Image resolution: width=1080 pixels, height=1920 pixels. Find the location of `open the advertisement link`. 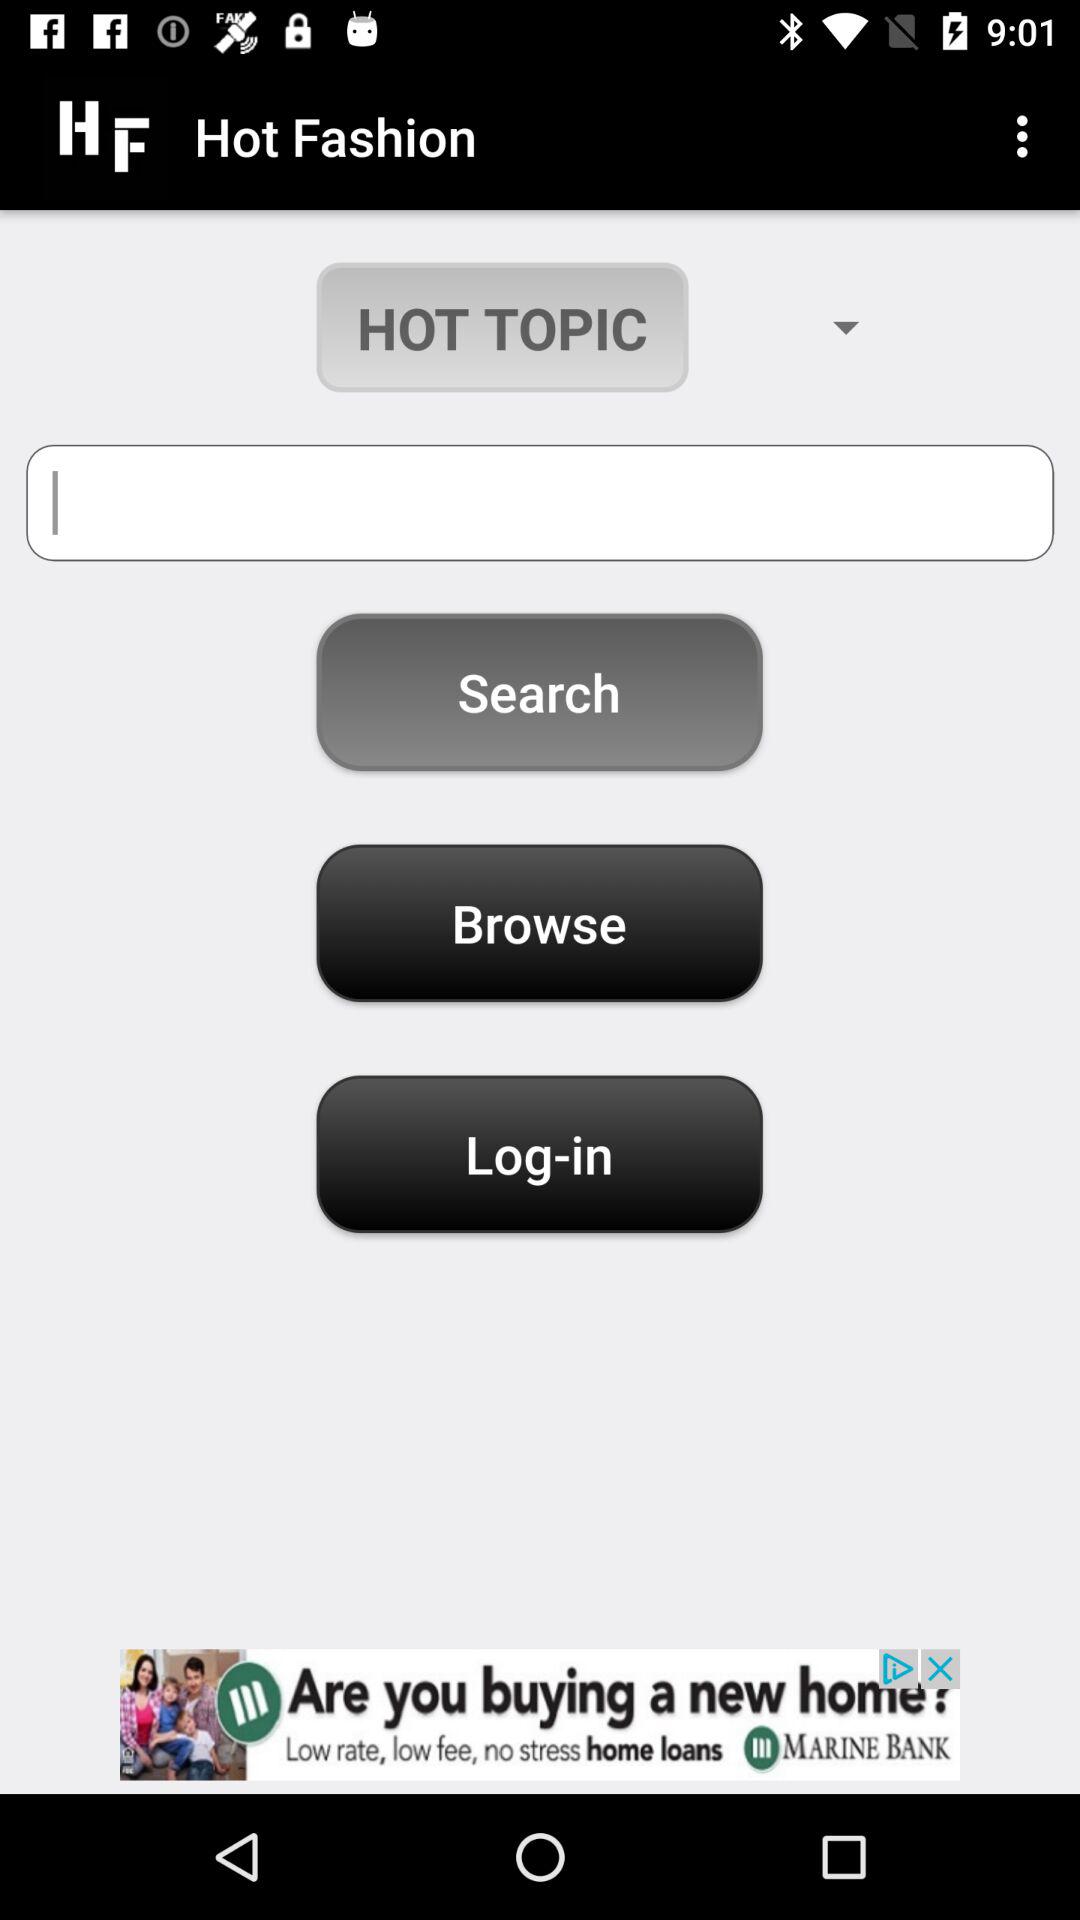

open the advertisement link is located at coordinates (540, 1714).